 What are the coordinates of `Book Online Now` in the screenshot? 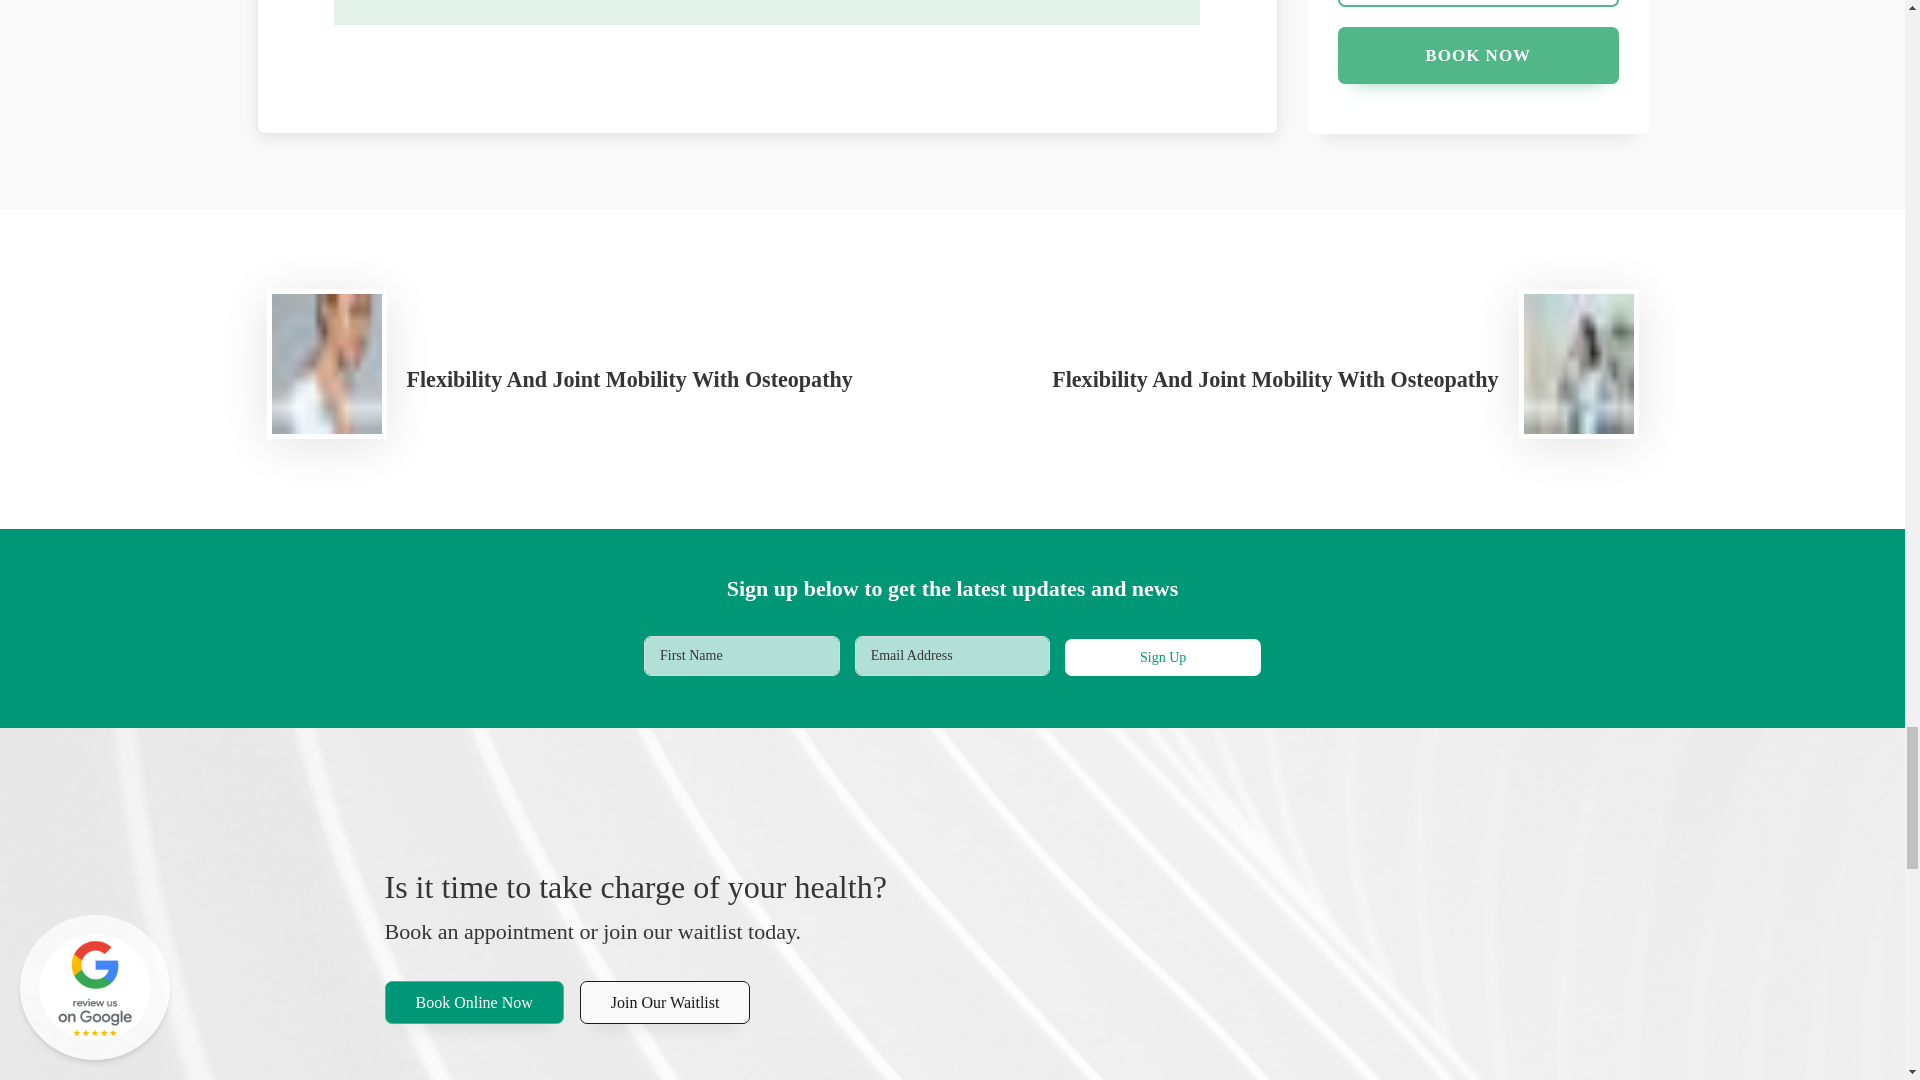 It's located at (473, 1002).